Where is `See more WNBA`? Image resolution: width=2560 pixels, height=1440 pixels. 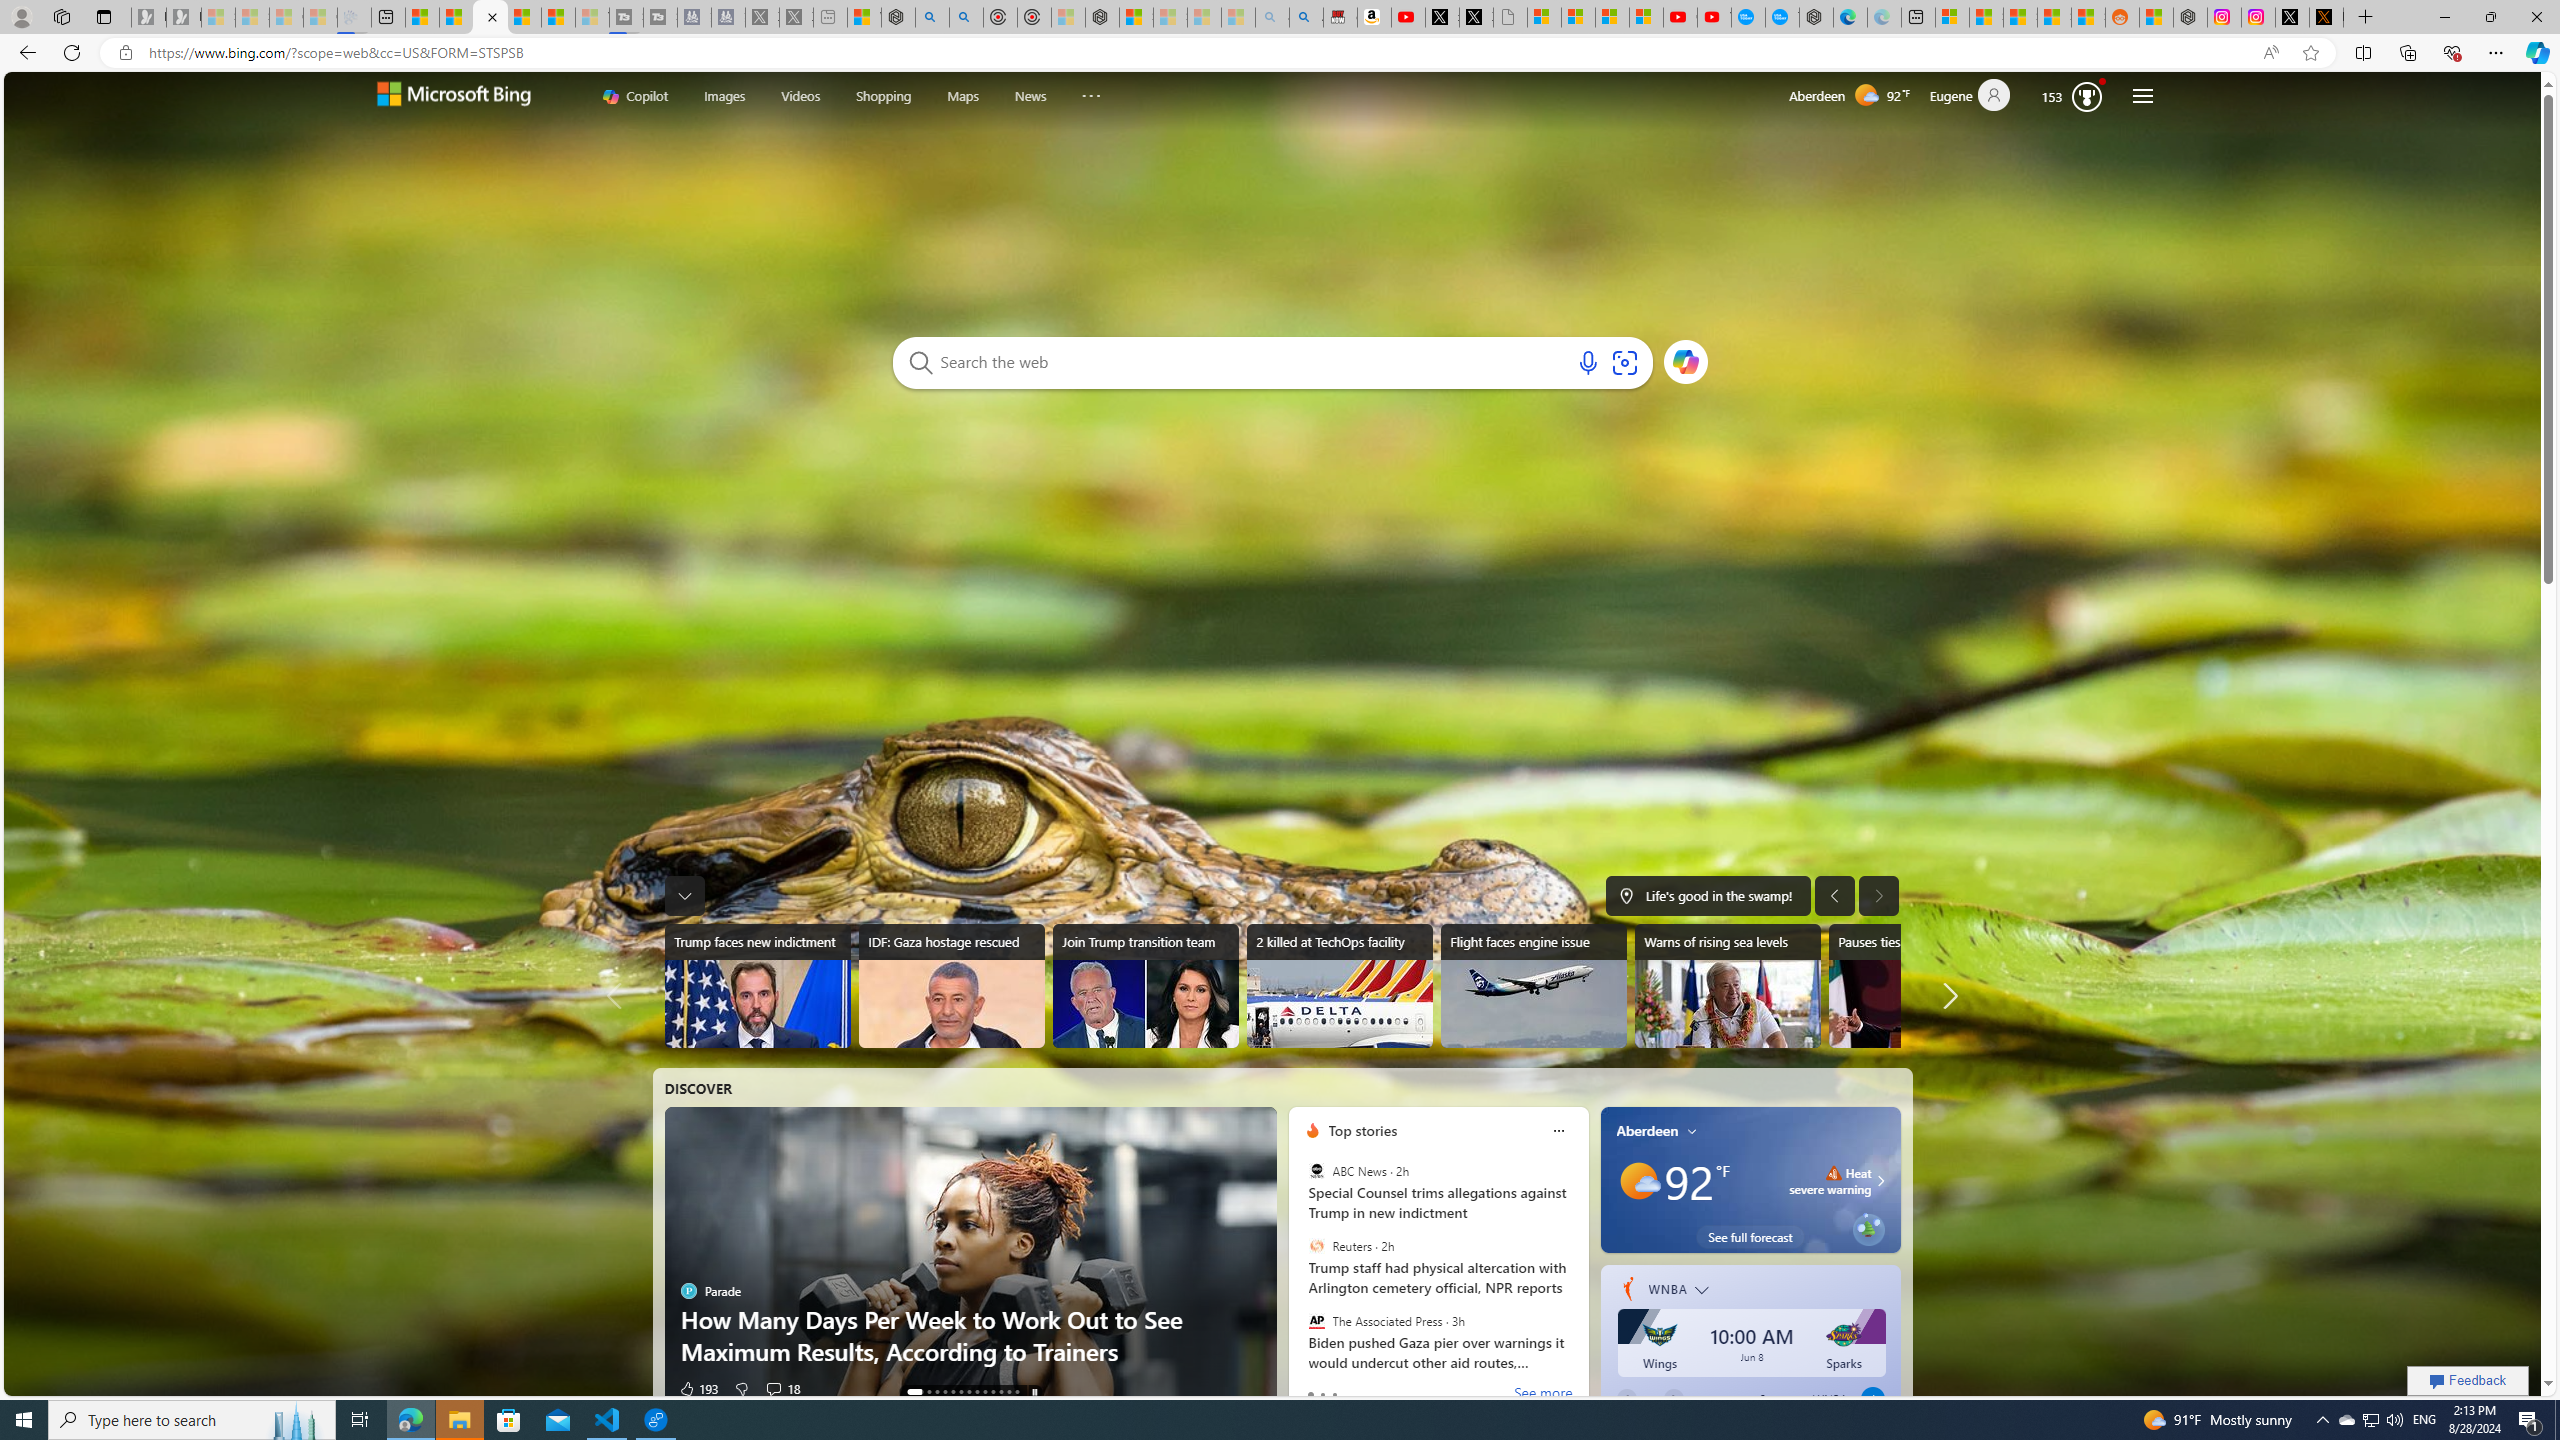 See more WNBA is located at coordinates (1788, 1398).